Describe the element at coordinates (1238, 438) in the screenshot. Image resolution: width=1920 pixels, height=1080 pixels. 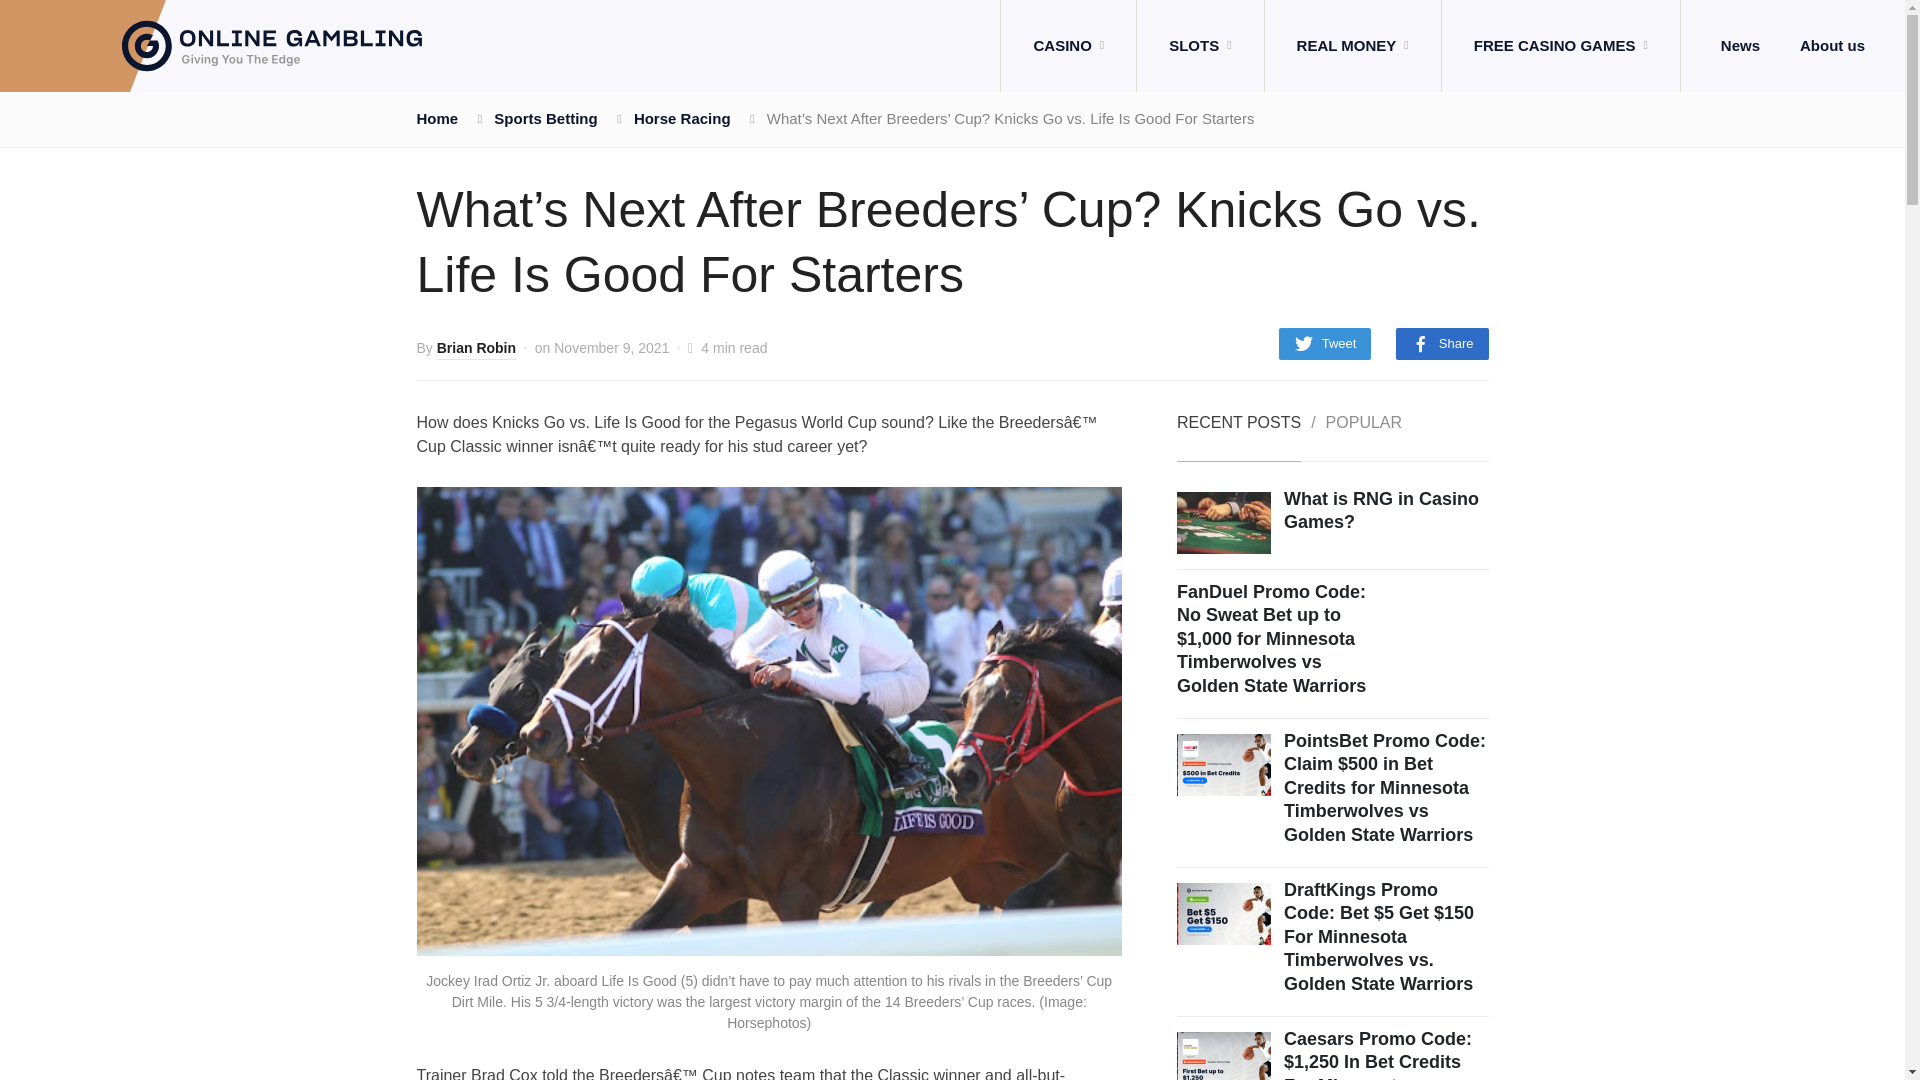
I see `Recent Posts` at that location.